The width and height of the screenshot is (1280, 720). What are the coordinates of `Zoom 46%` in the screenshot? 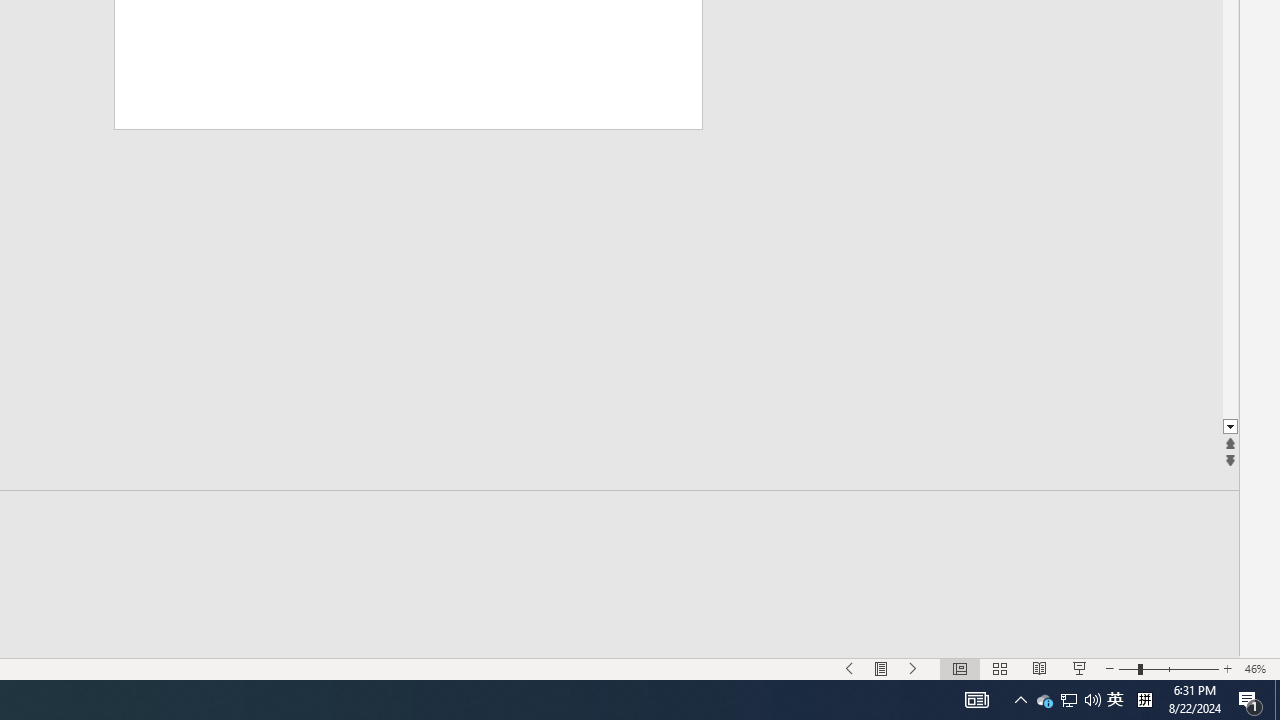 It's located at (1115, 700).